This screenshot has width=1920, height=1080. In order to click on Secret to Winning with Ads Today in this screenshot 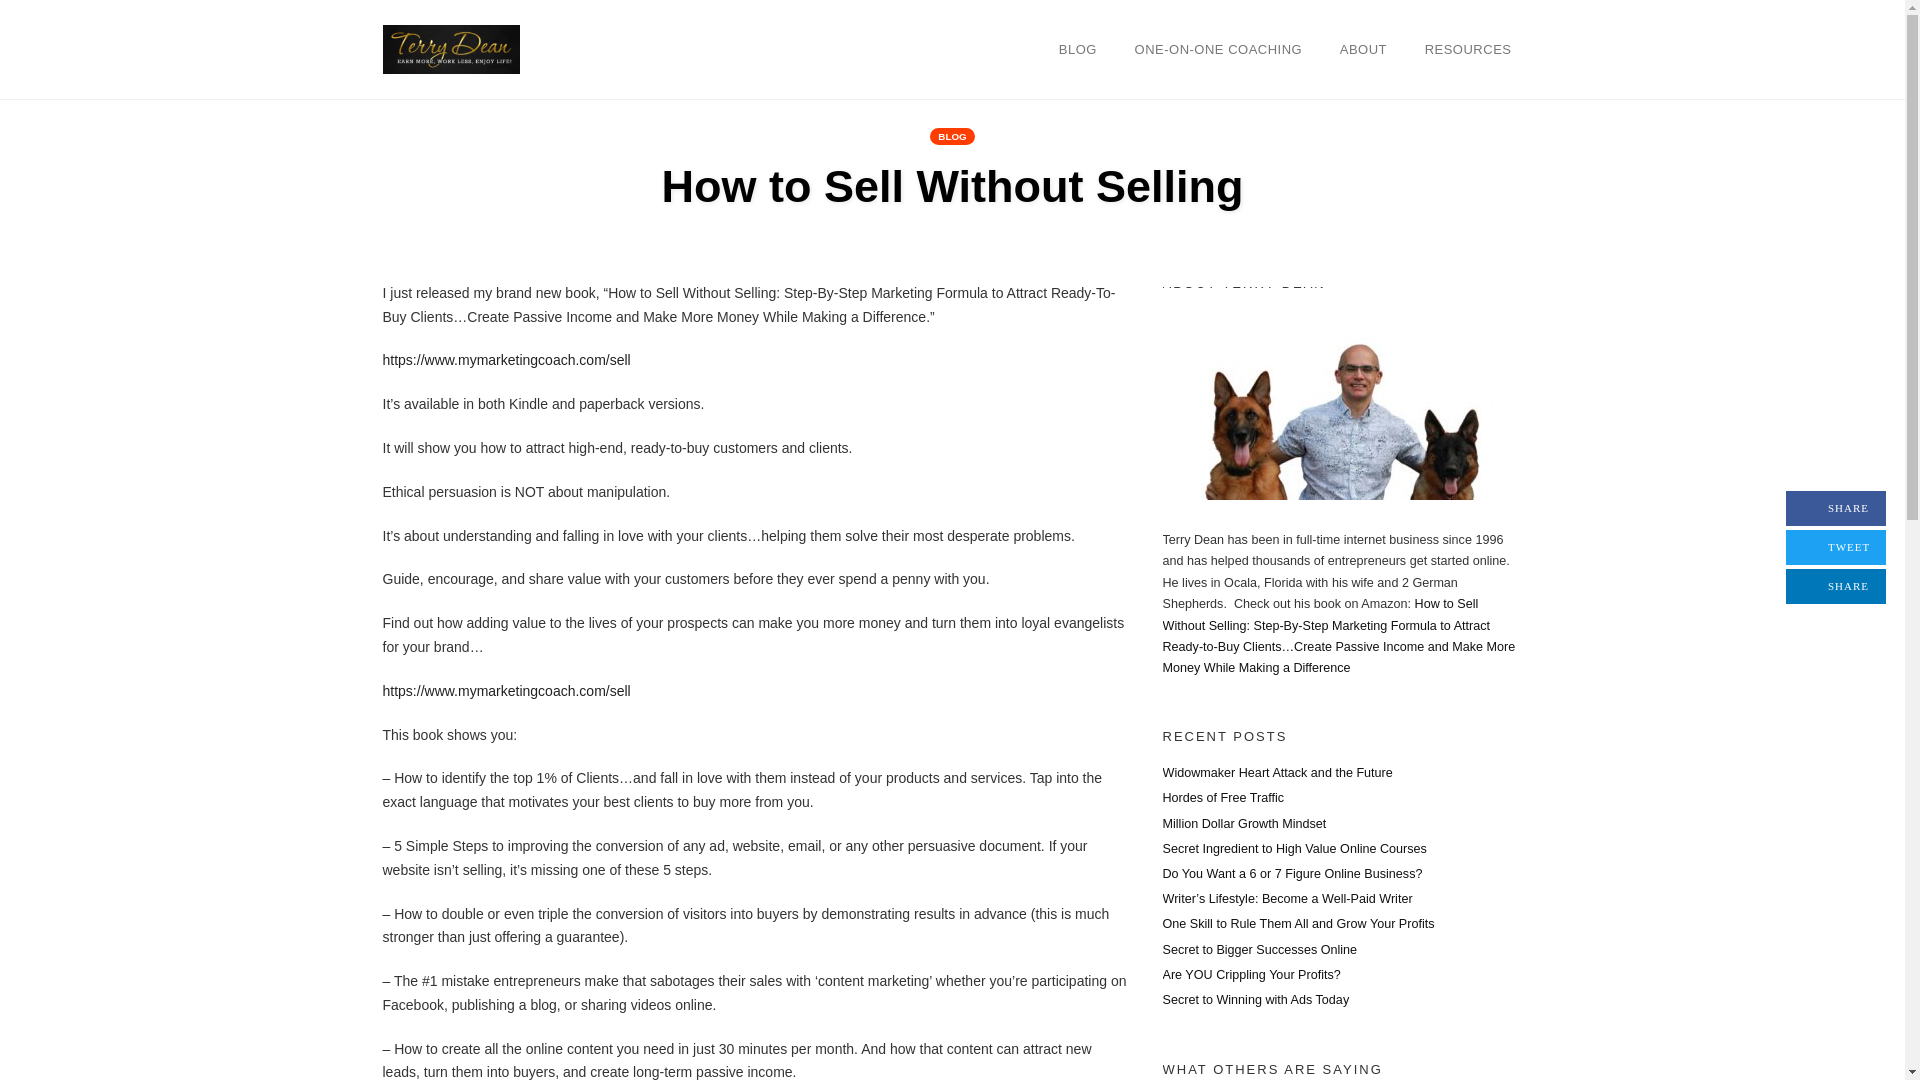, I will do `click(1255, 999)`.